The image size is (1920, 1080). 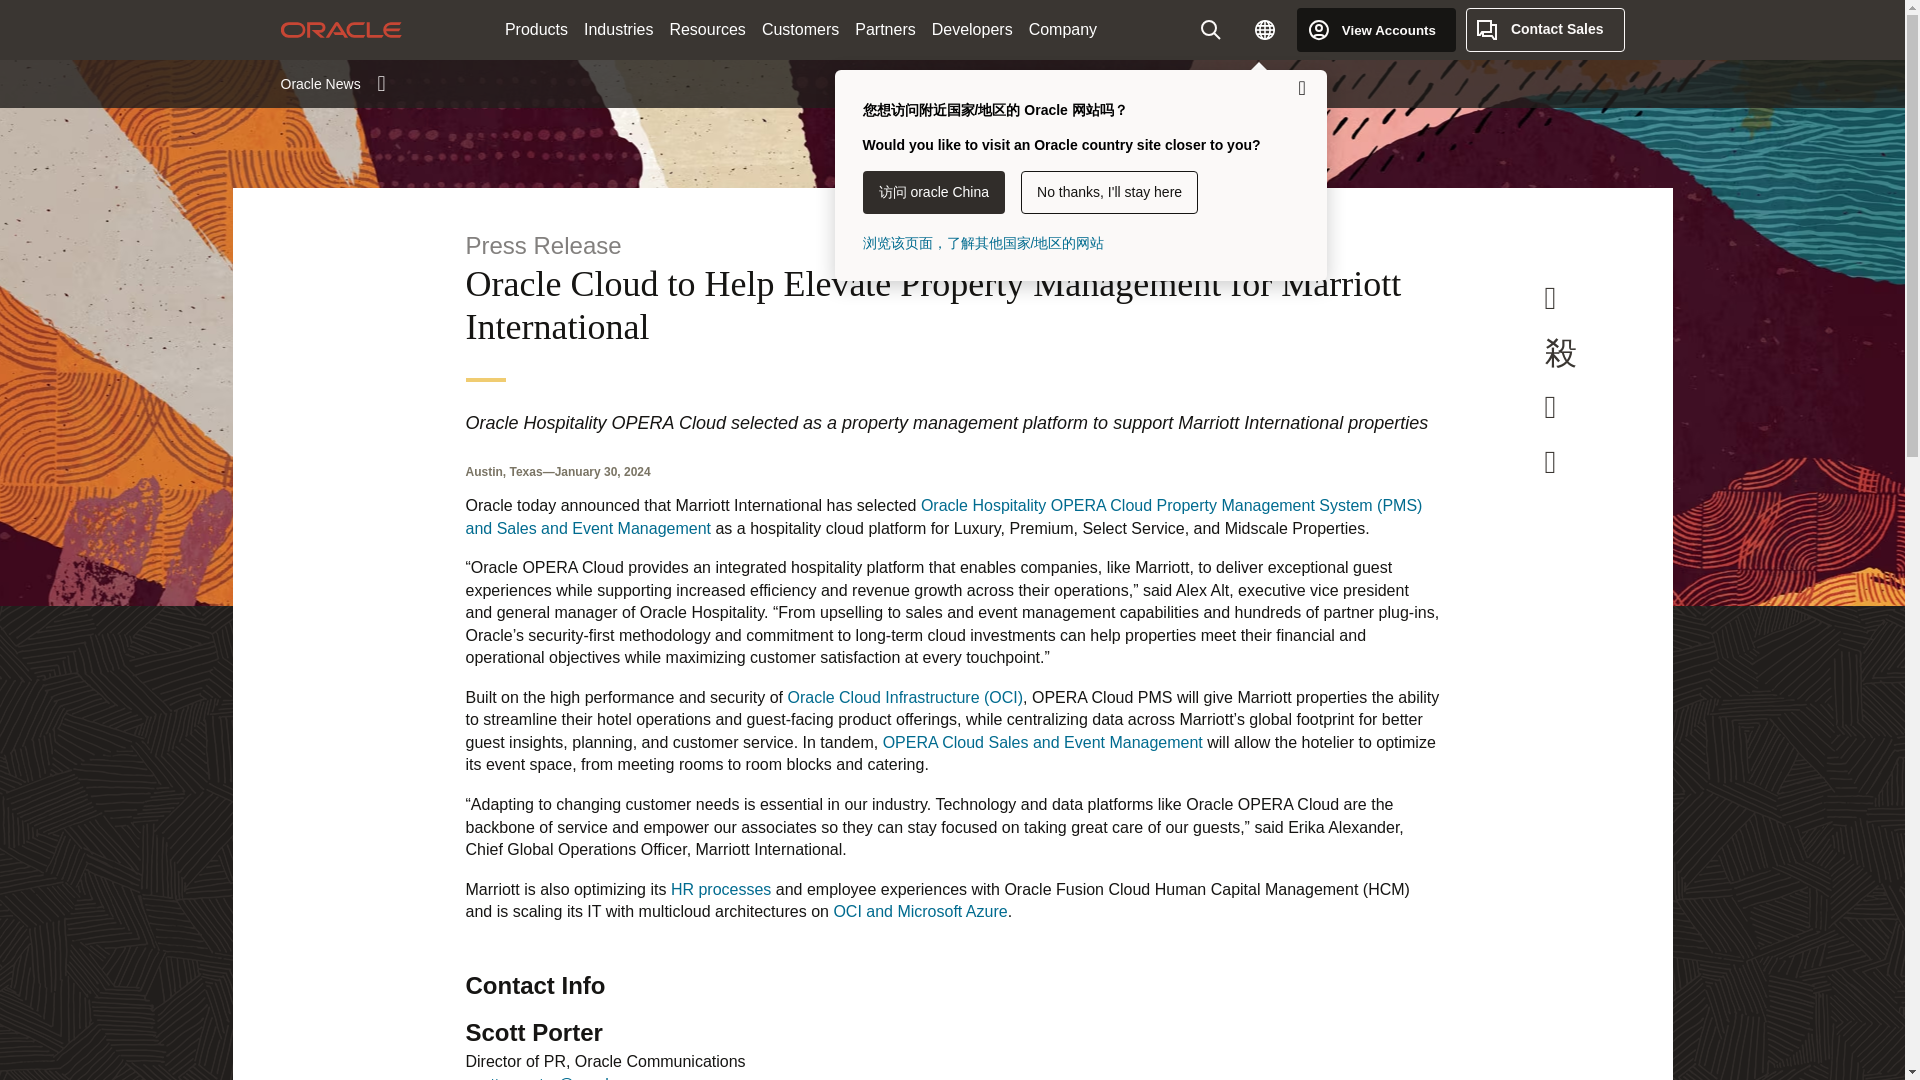 What do you see at coordinates (332, 83) in the screenshot?
I see `Oracle News` at bounding box center [332, 83].